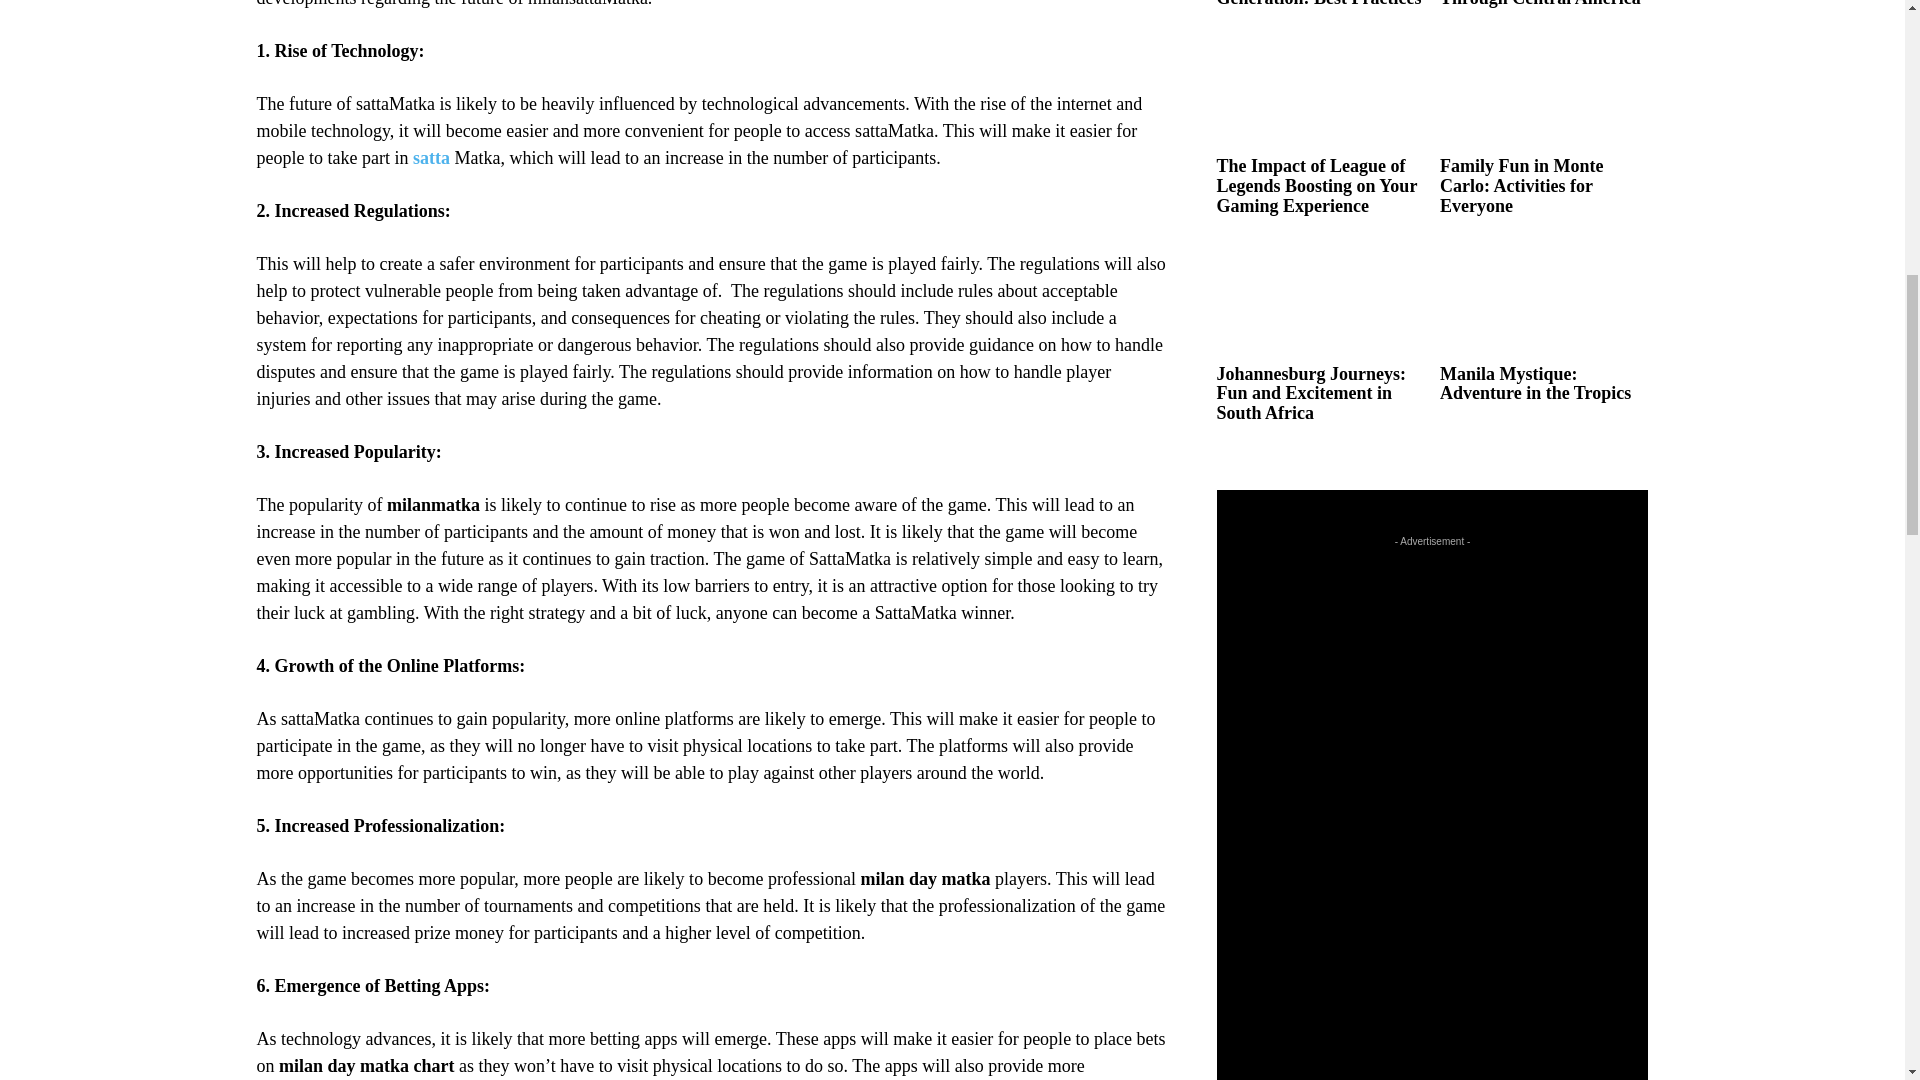 The image size is (1920, 1080). Describe the element at coordinates (1540, 4) in the screenshot. I see `A Guide to Backpacking Through Central America` at that location.